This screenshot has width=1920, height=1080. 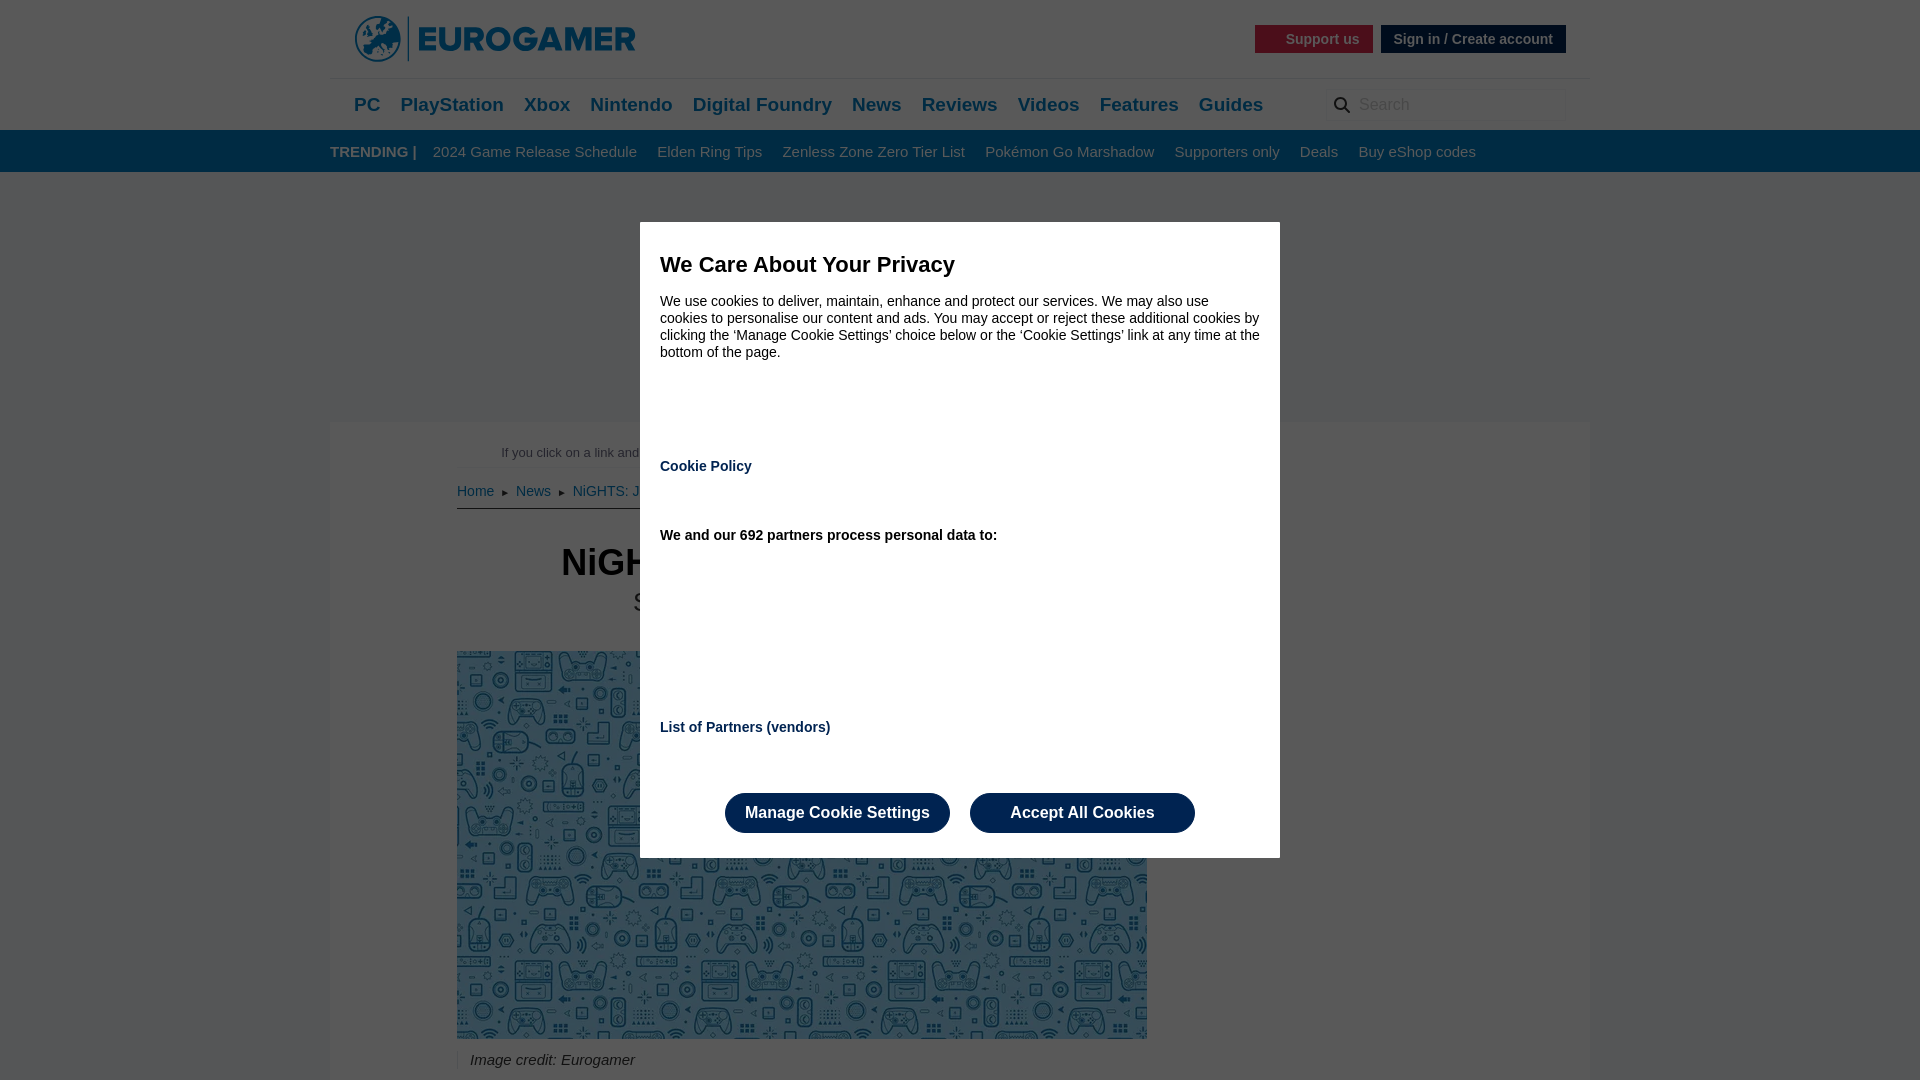 I want to click on Nintendo, so click(x=630, y=104).